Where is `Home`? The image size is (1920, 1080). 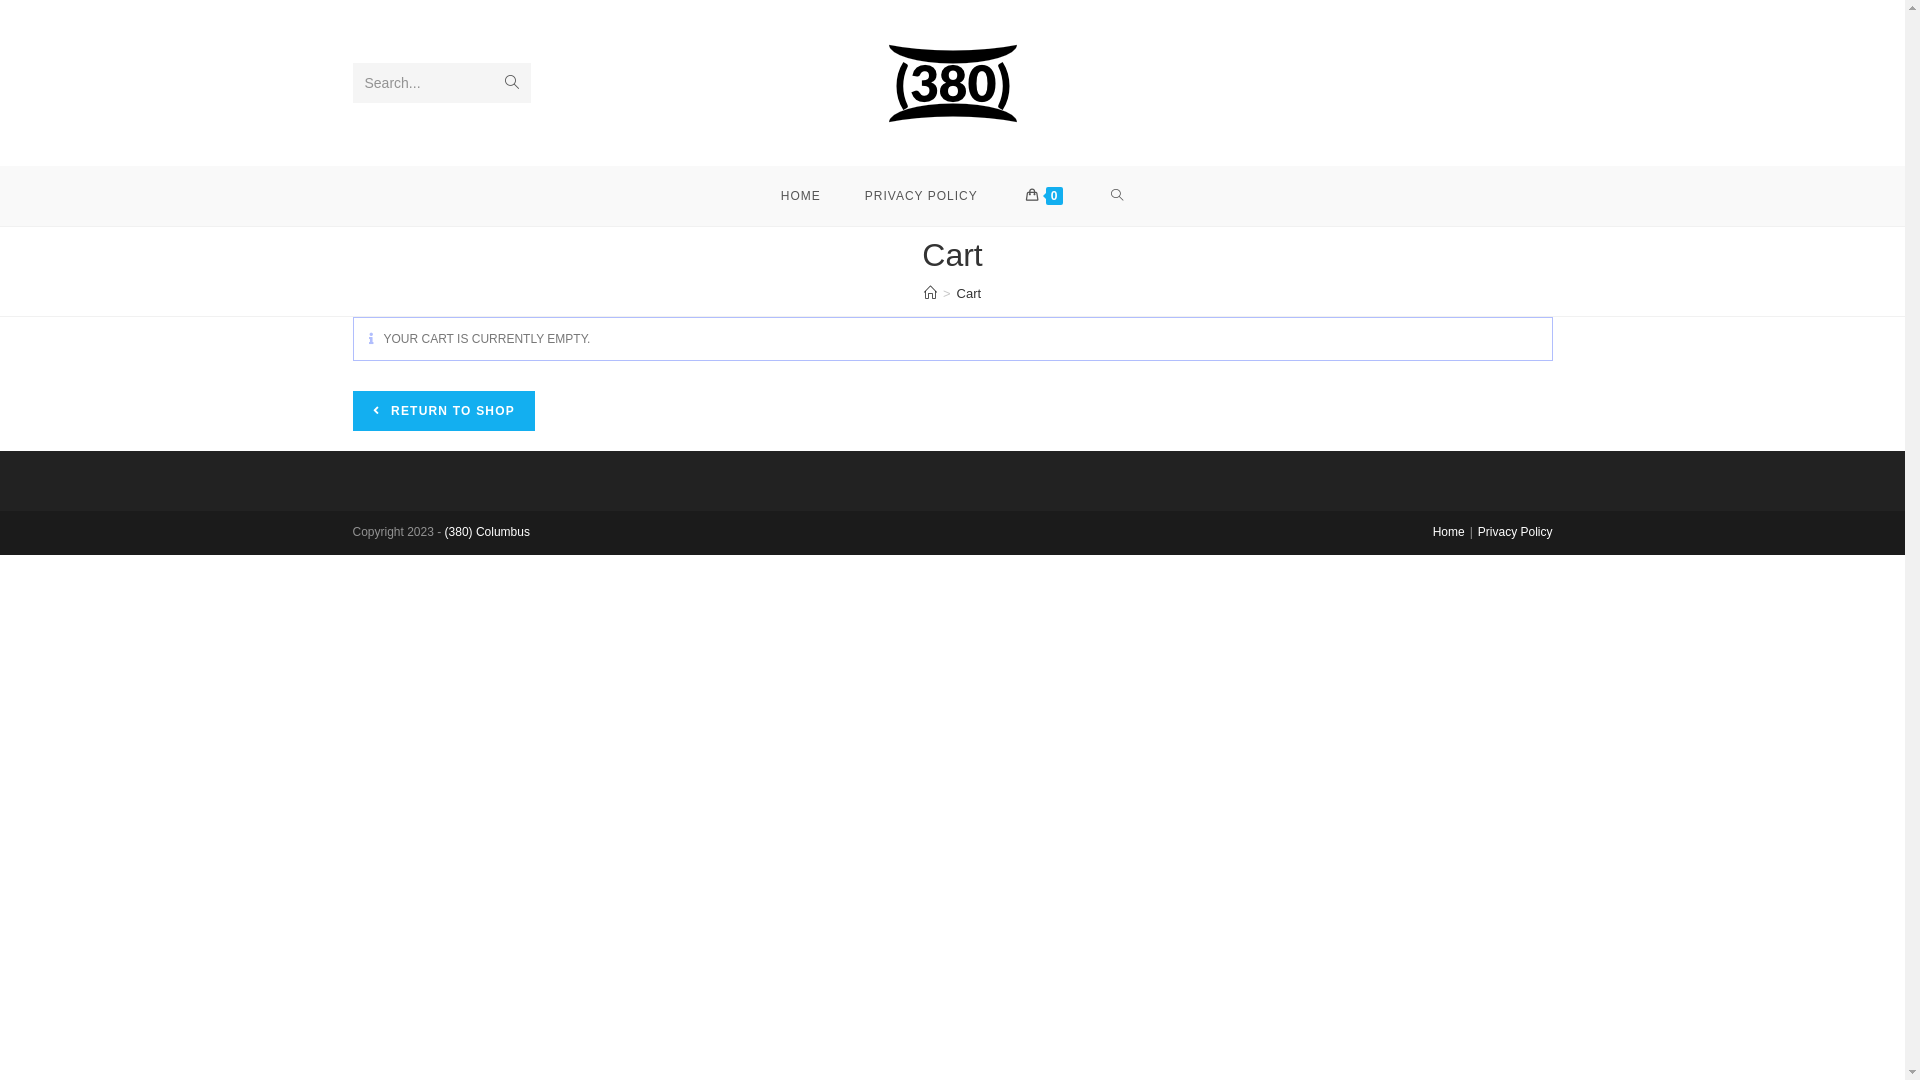
Home is located at coordinates (1449, 532).